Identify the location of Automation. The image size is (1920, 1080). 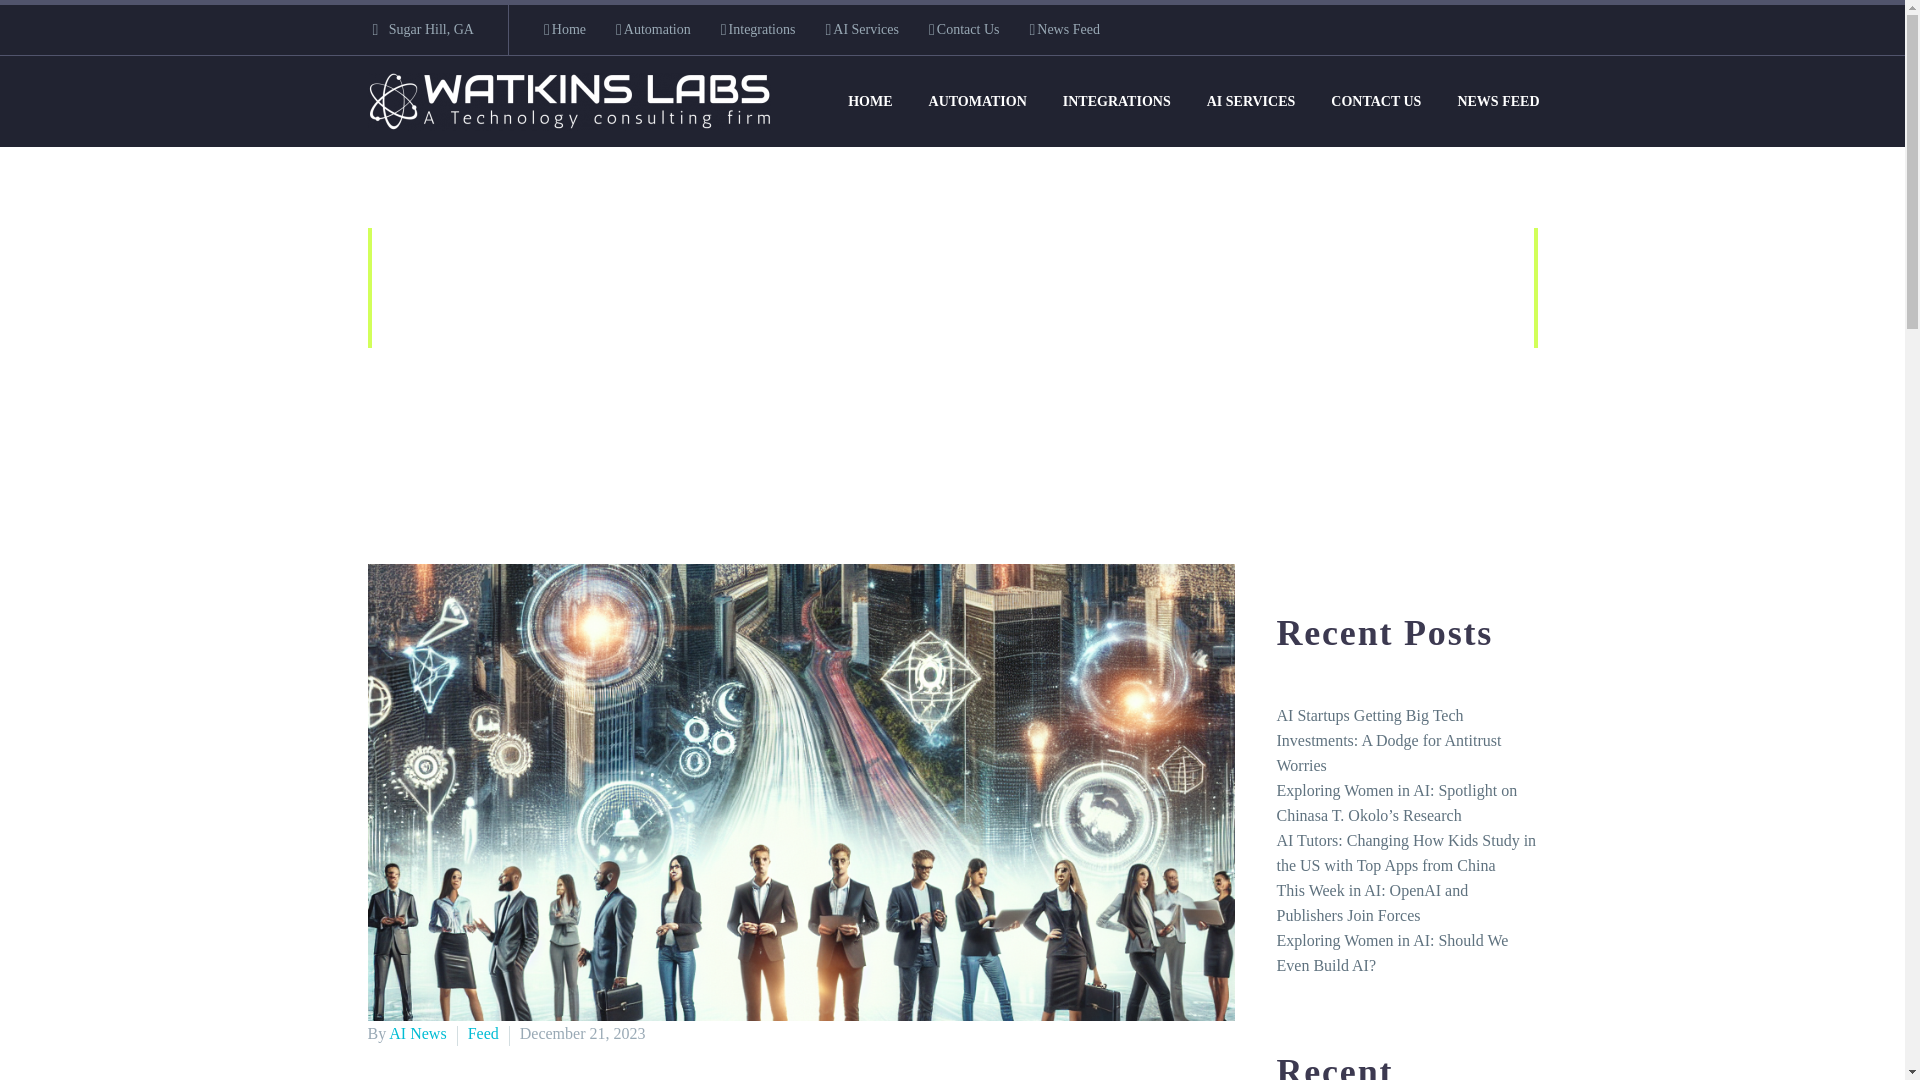
(654, 30).